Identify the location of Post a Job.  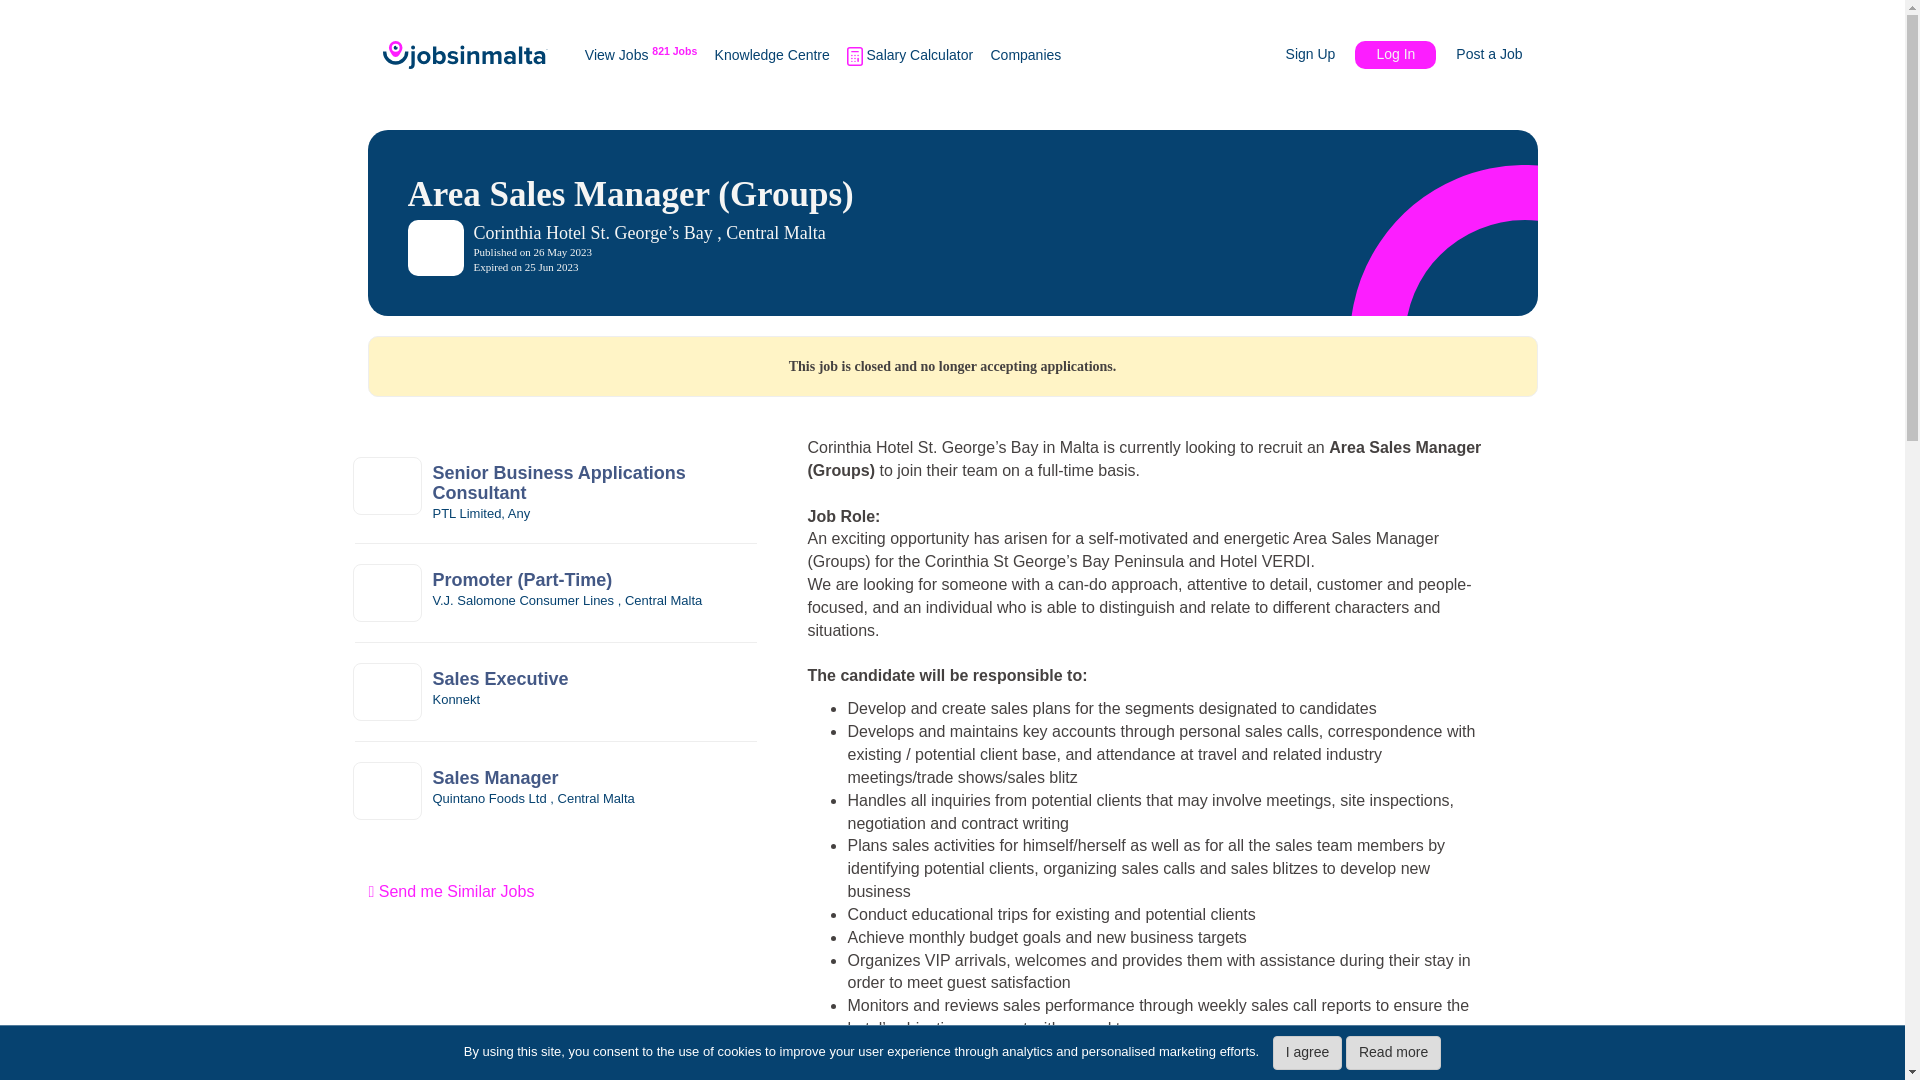
(1479, 54).